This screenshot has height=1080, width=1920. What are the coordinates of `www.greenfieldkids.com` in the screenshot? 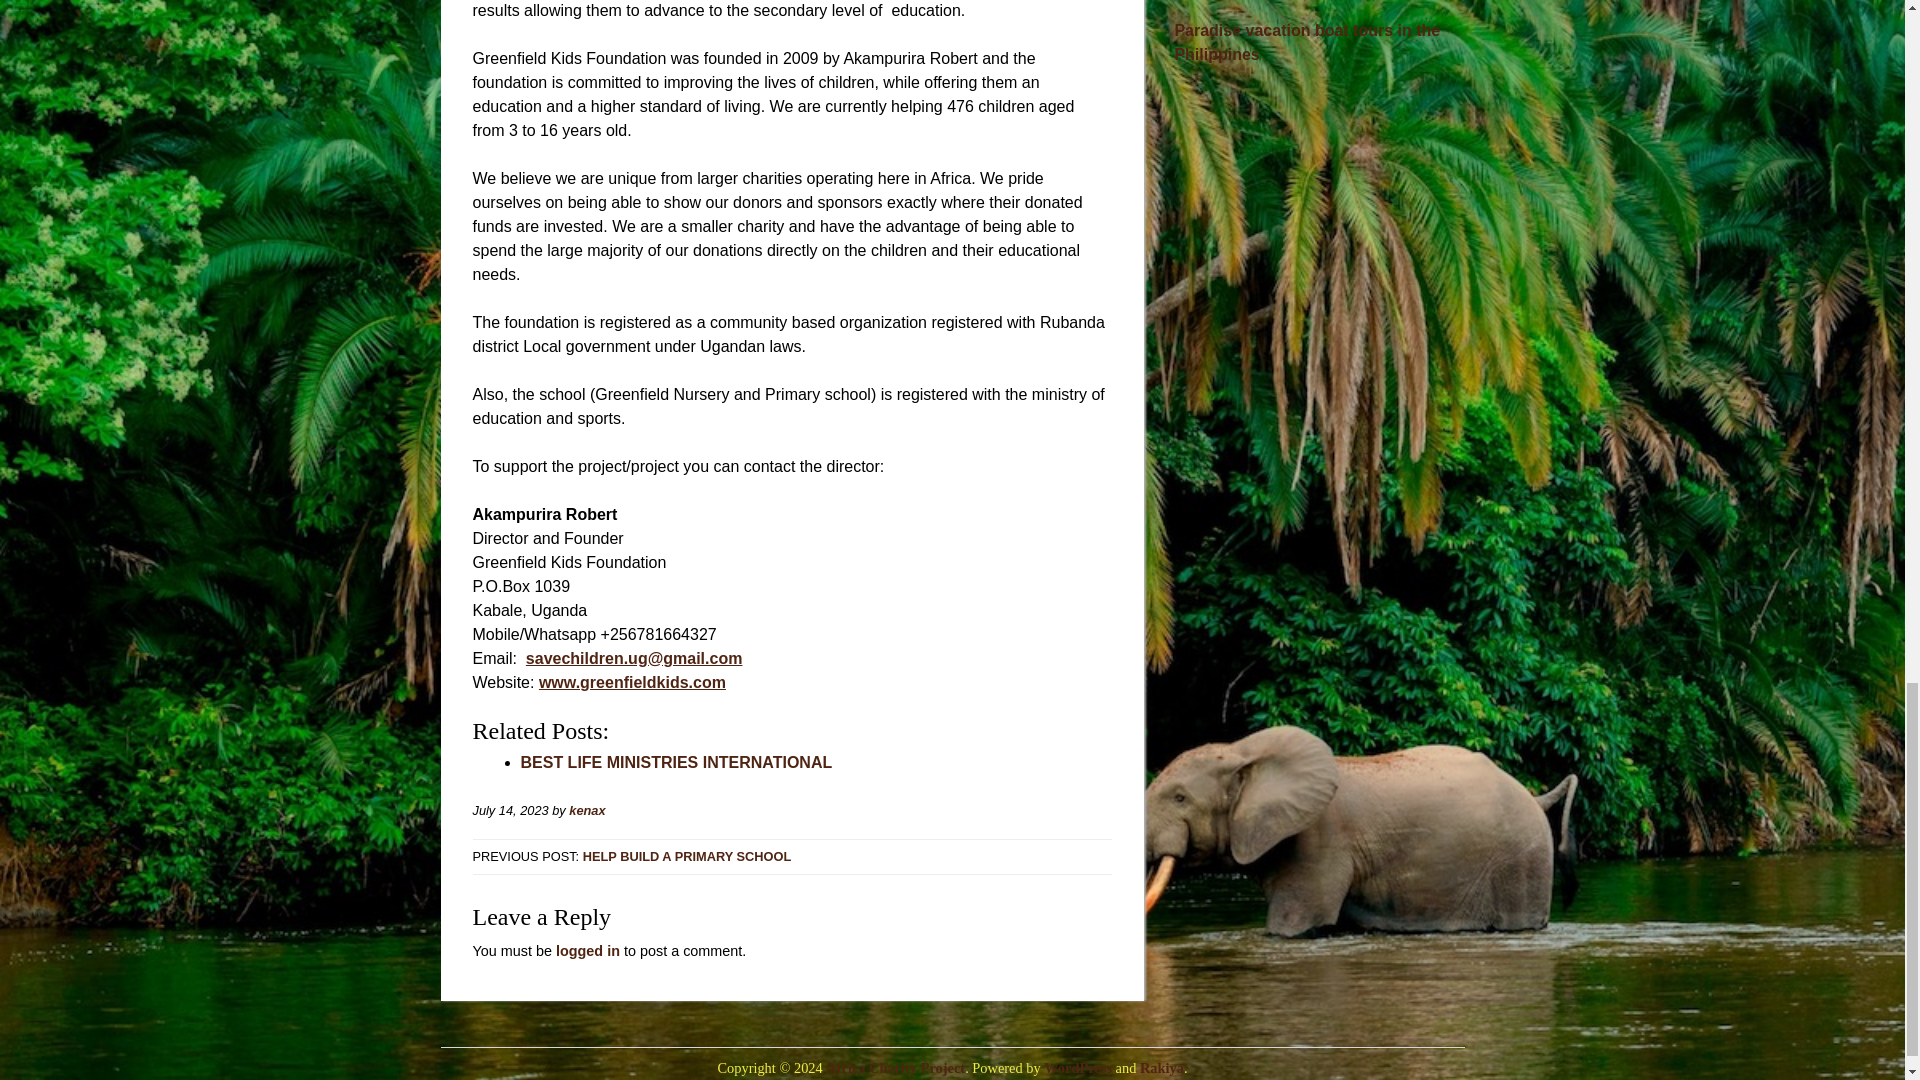 It's located at (632, 682).